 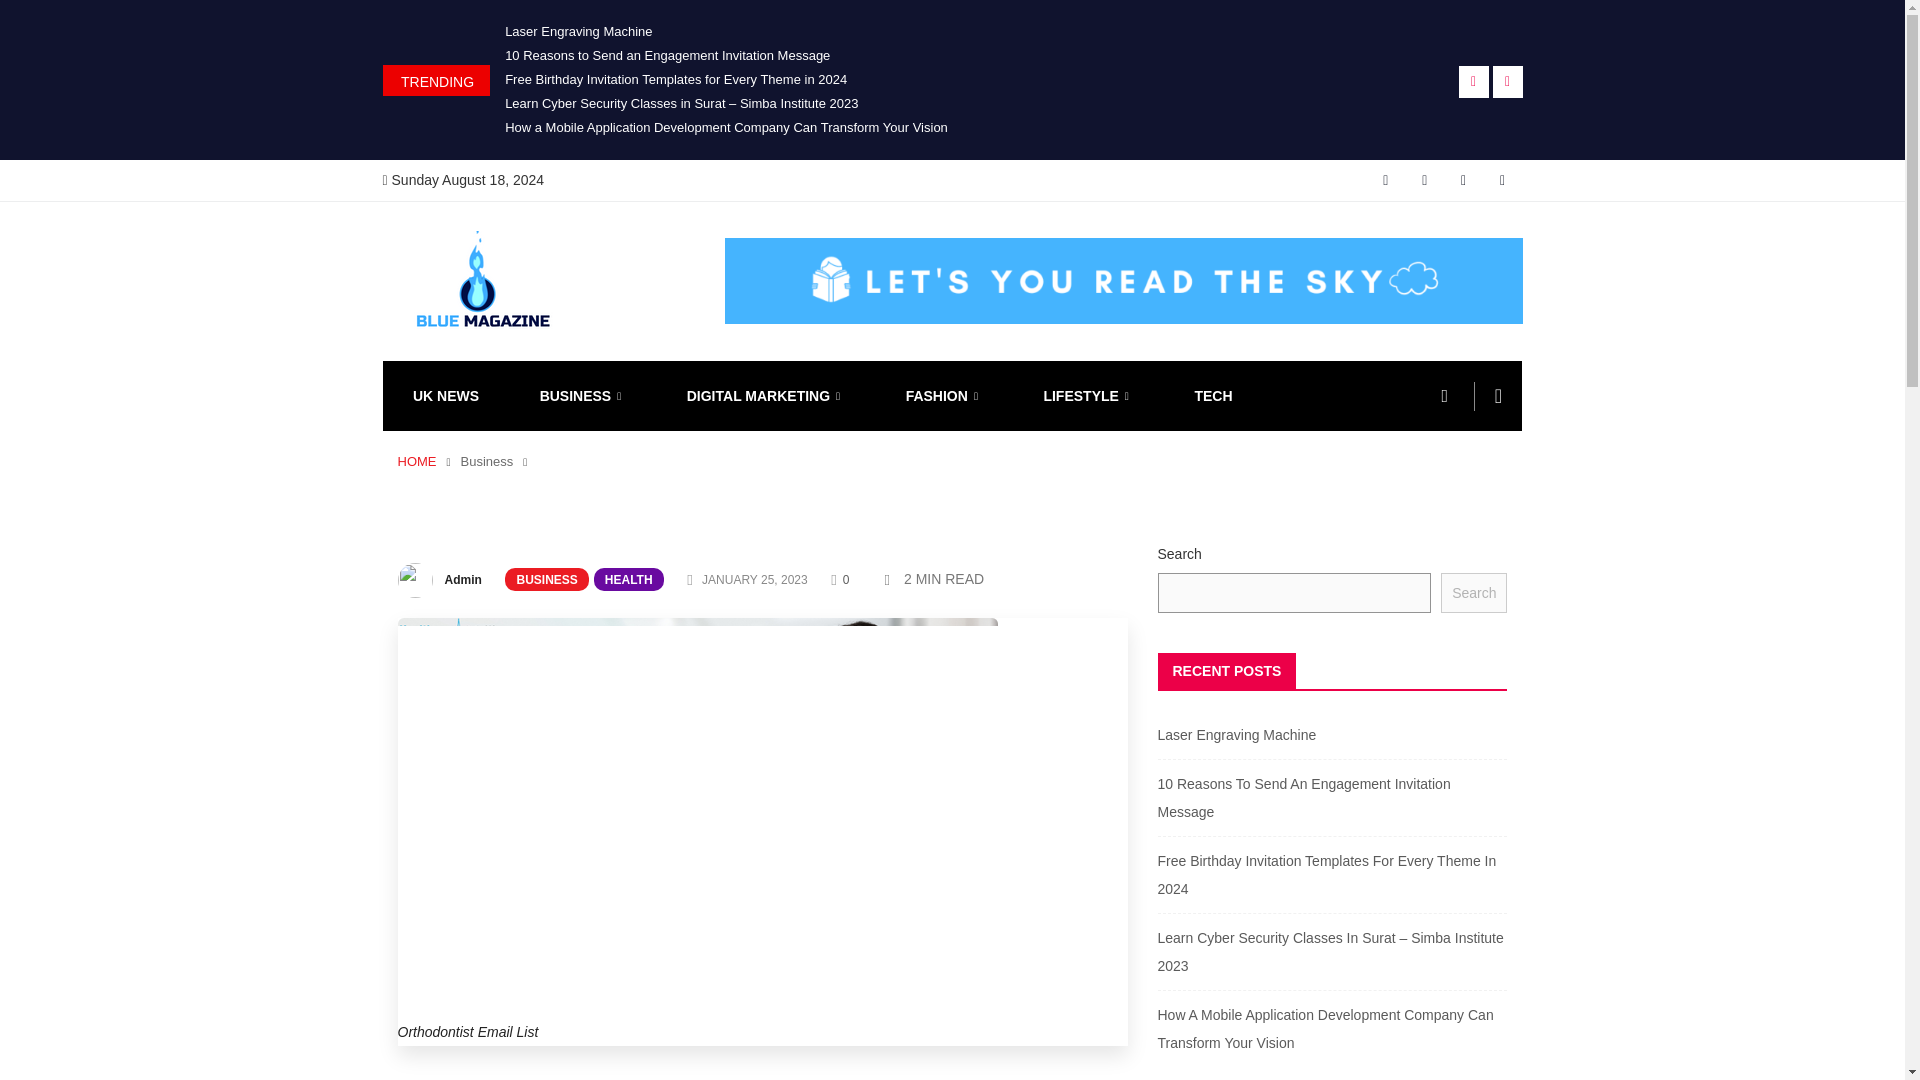 I want to click on DIGITAL MARKETING, so click(x=766, y=395).